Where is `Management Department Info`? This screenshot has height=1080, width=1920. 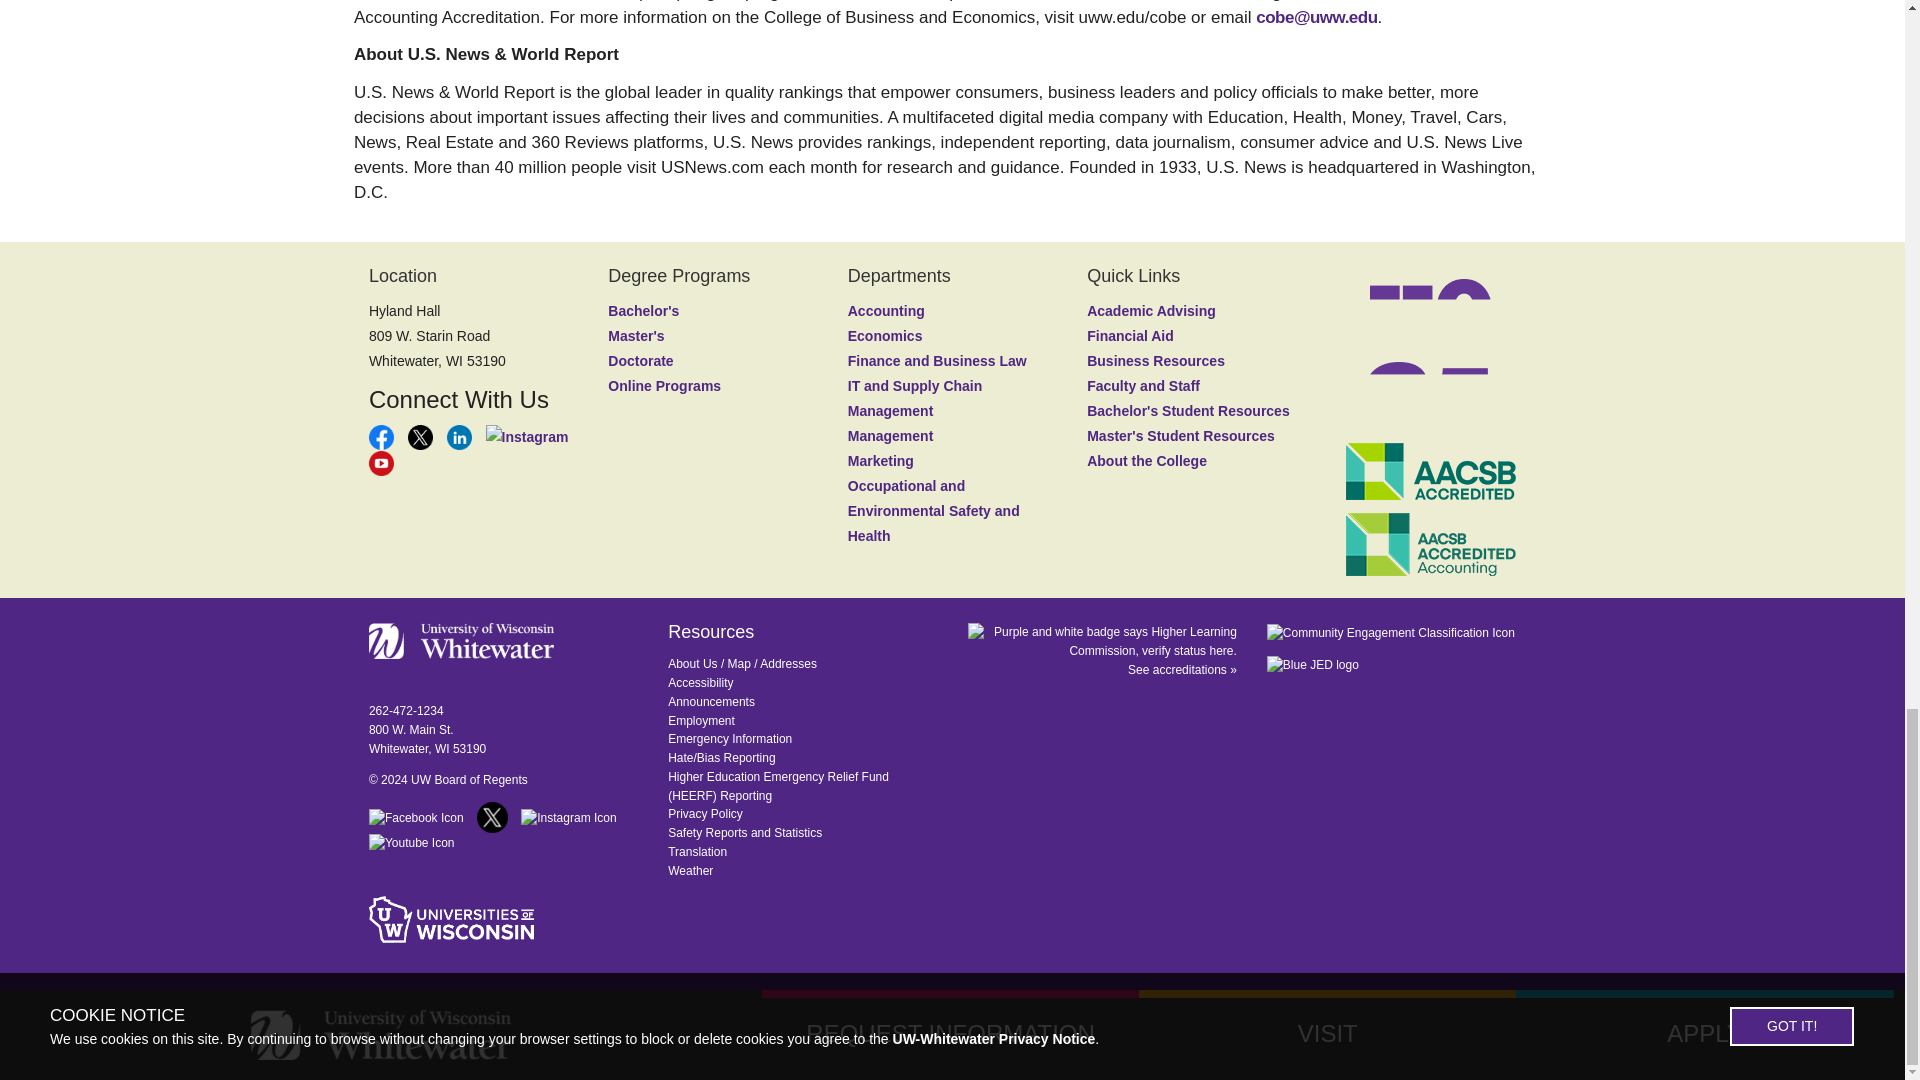
Management Department Info is located at coordinates (890, 435).